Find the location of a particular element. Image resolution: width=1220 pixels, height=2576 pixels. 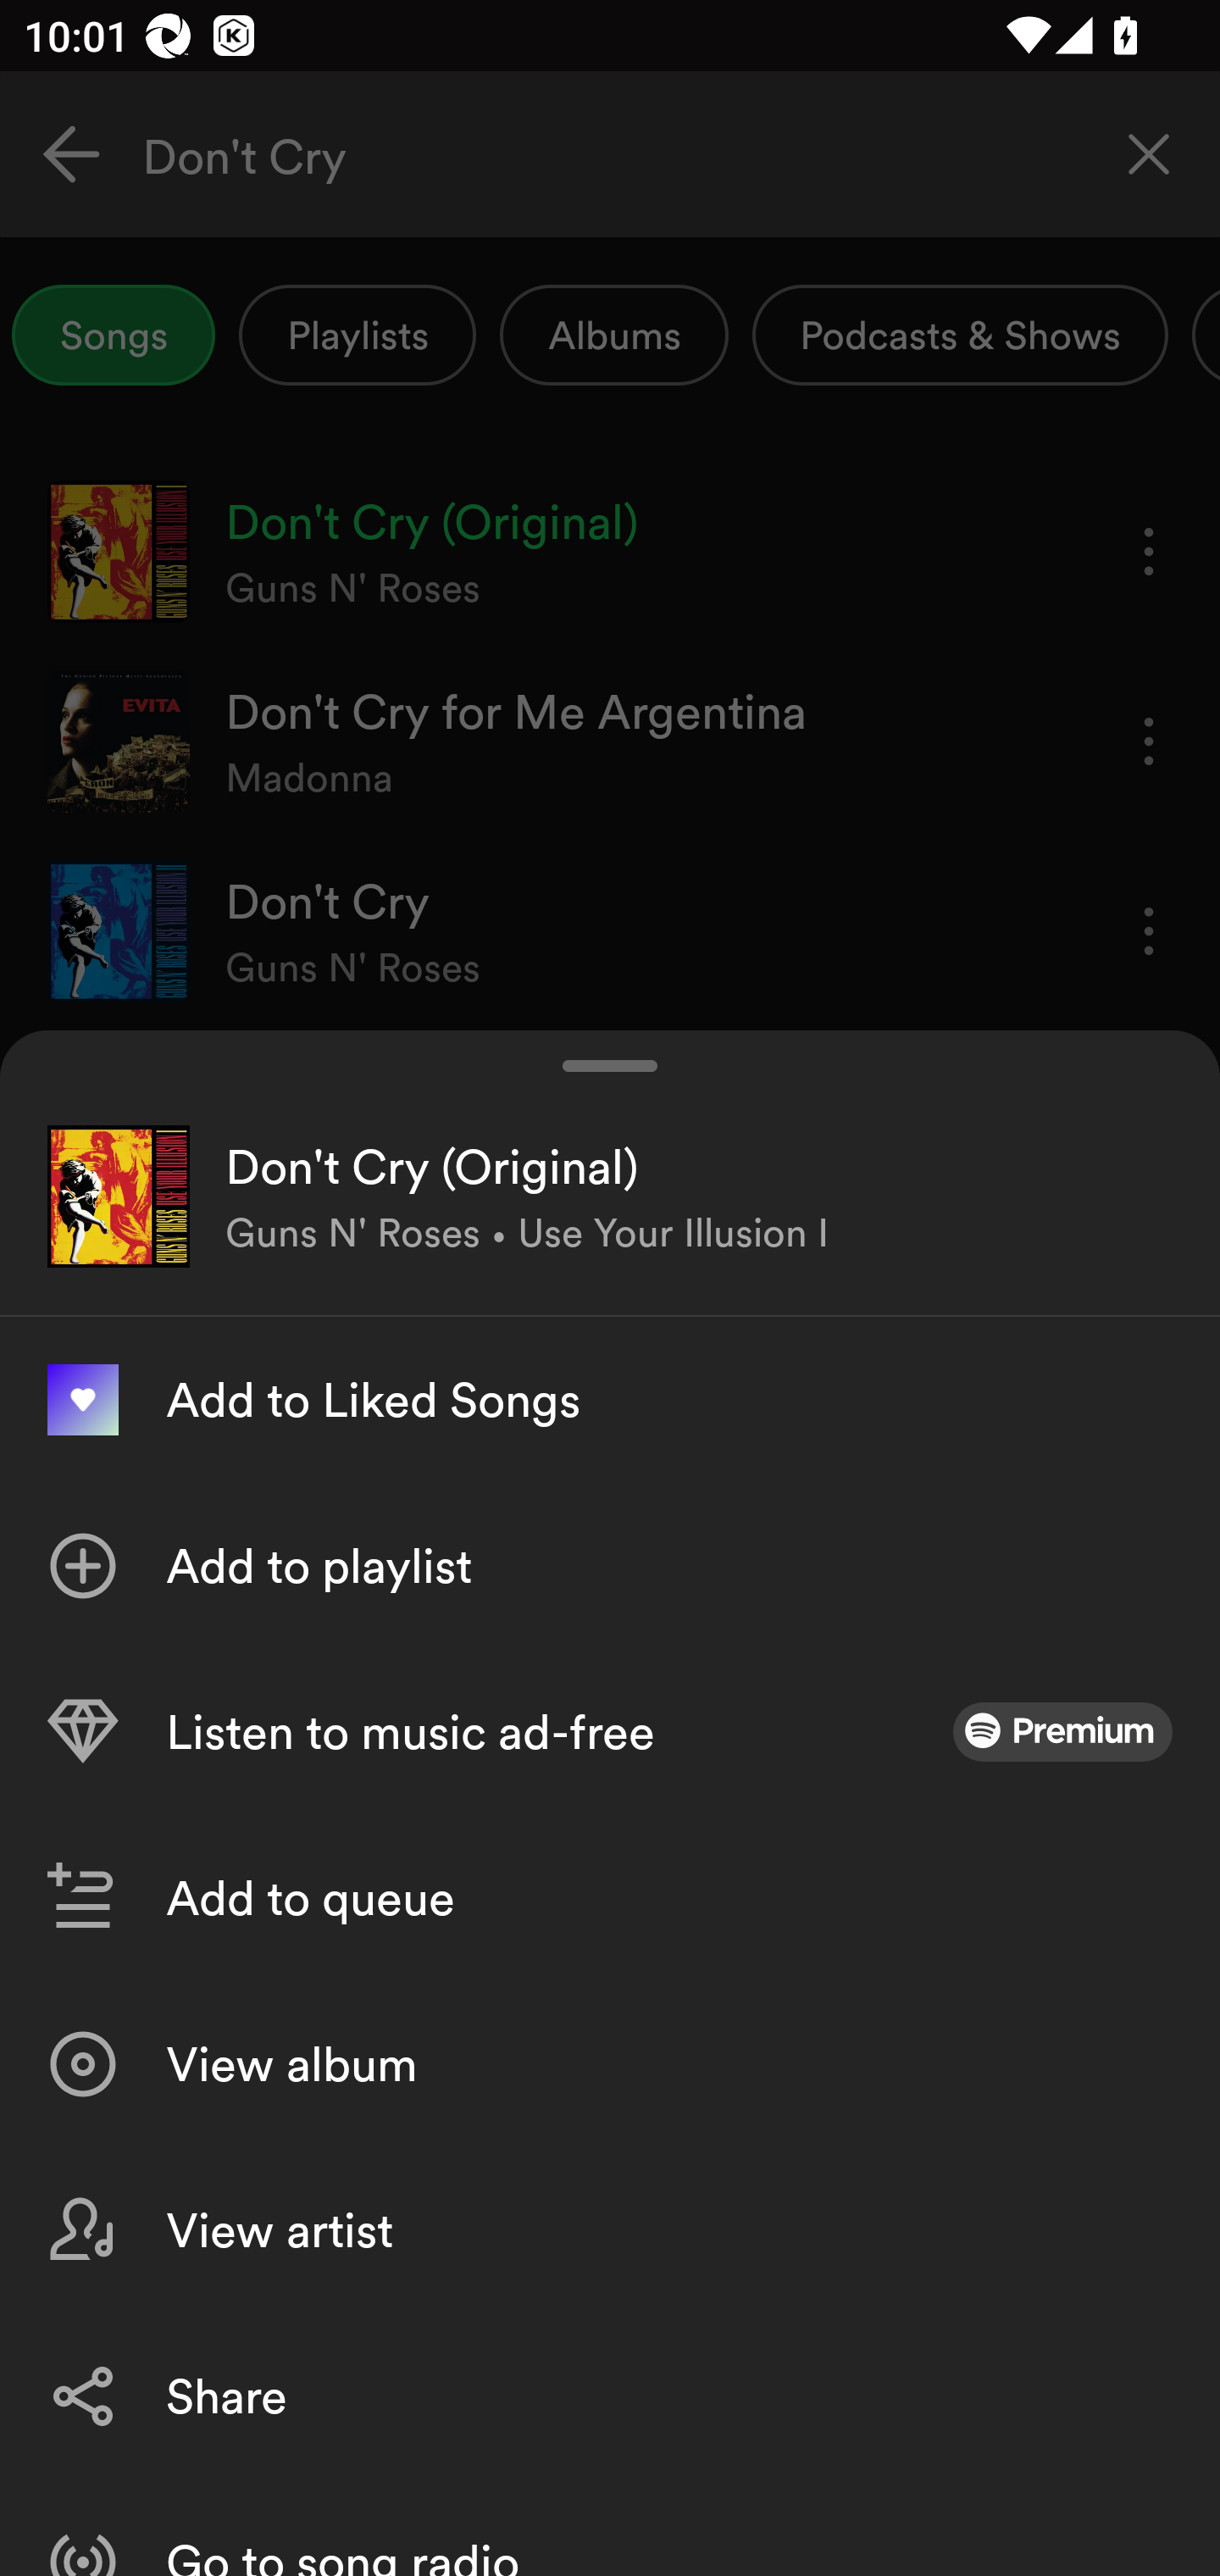

View album is located at coordinates (610, 2064).